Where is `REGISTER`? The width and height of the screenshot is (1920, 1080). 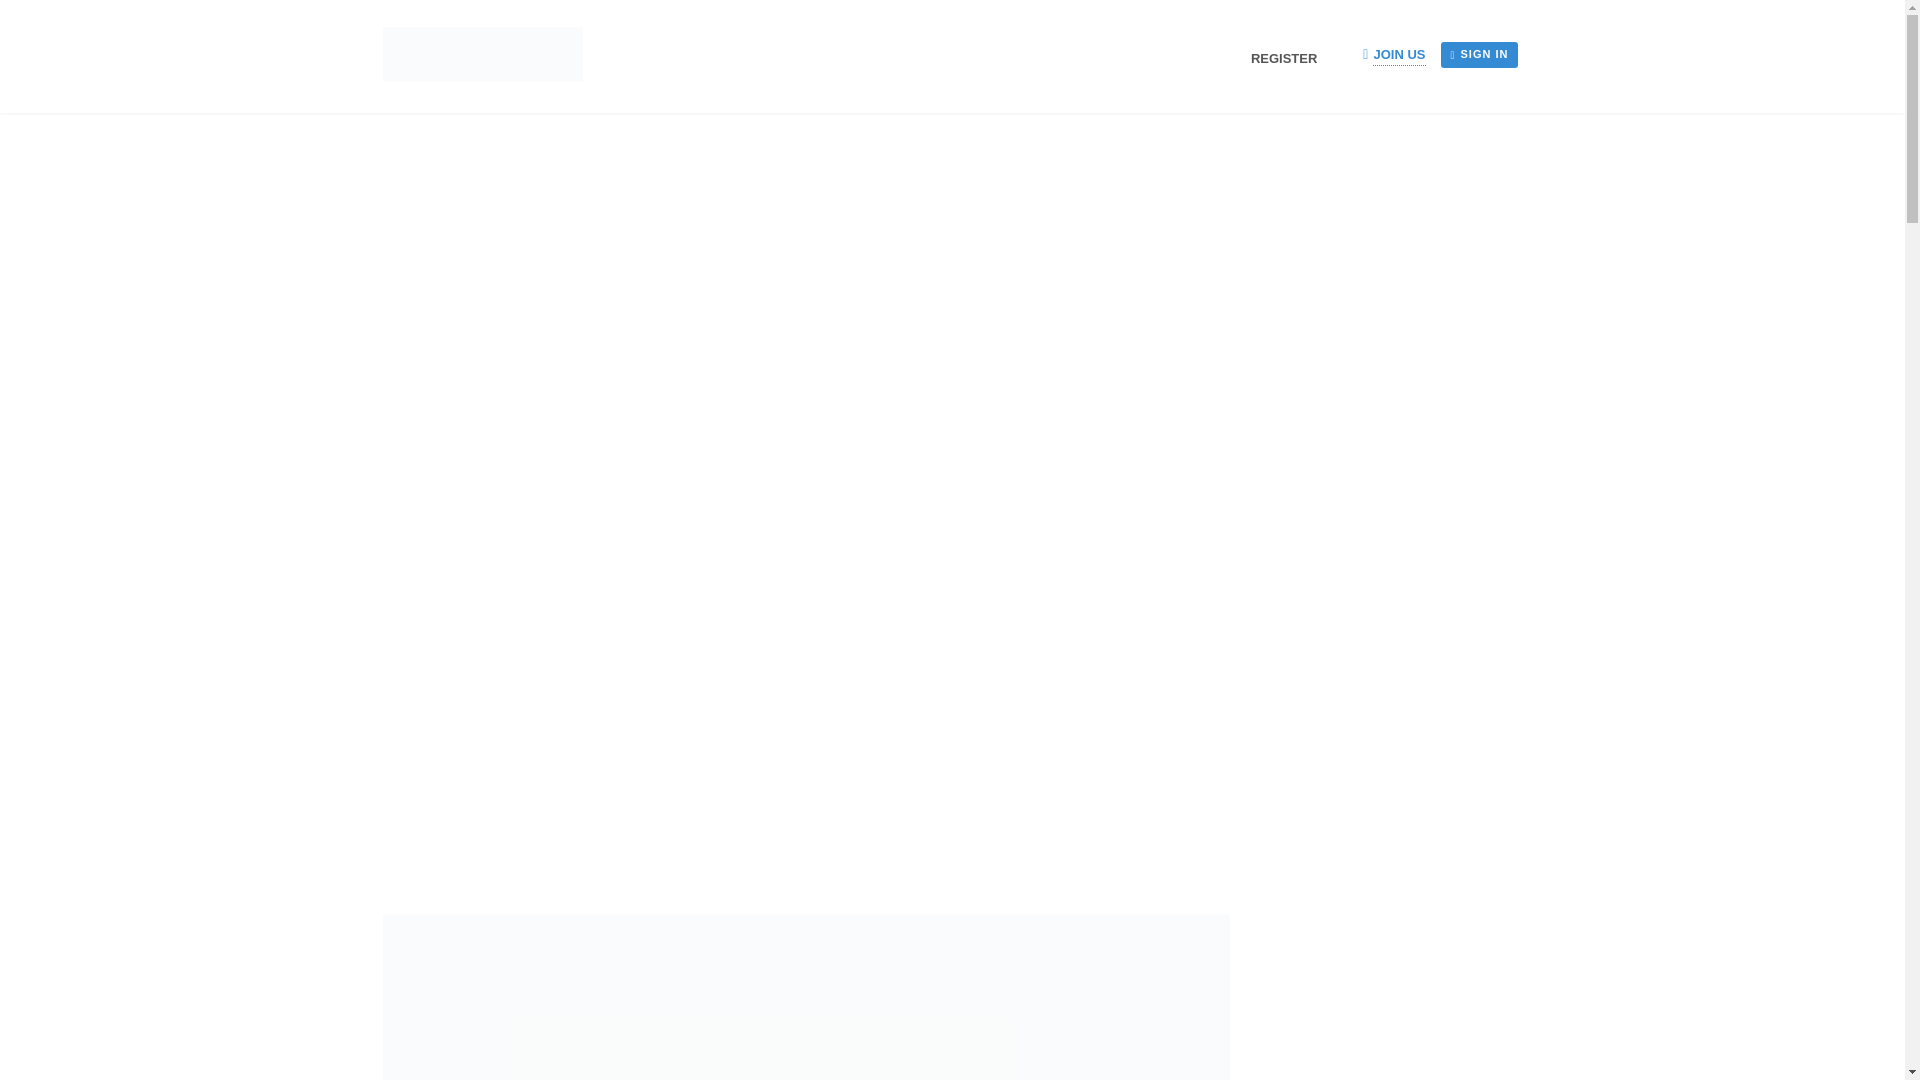 REGISTER is located at coordinates (1292, 58).